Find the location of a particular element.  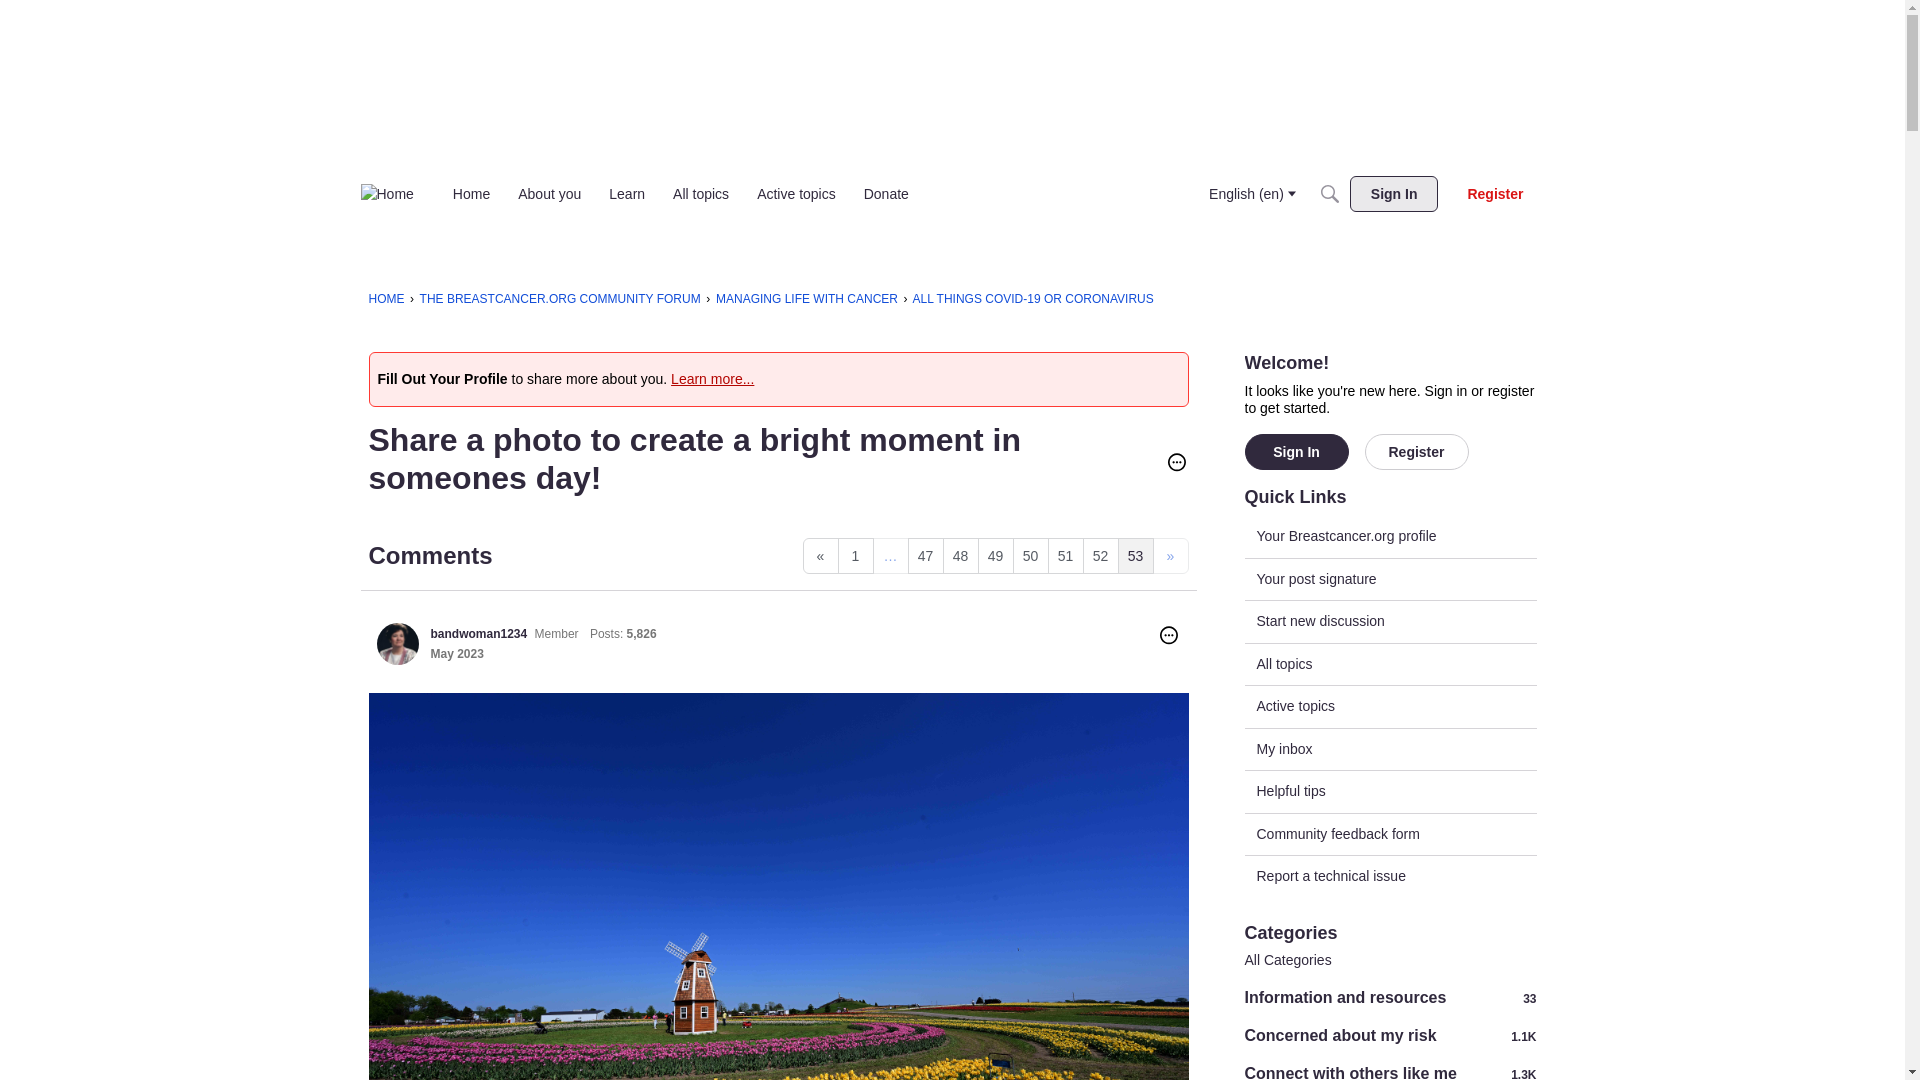

About you is located at coordinates (550, 194).